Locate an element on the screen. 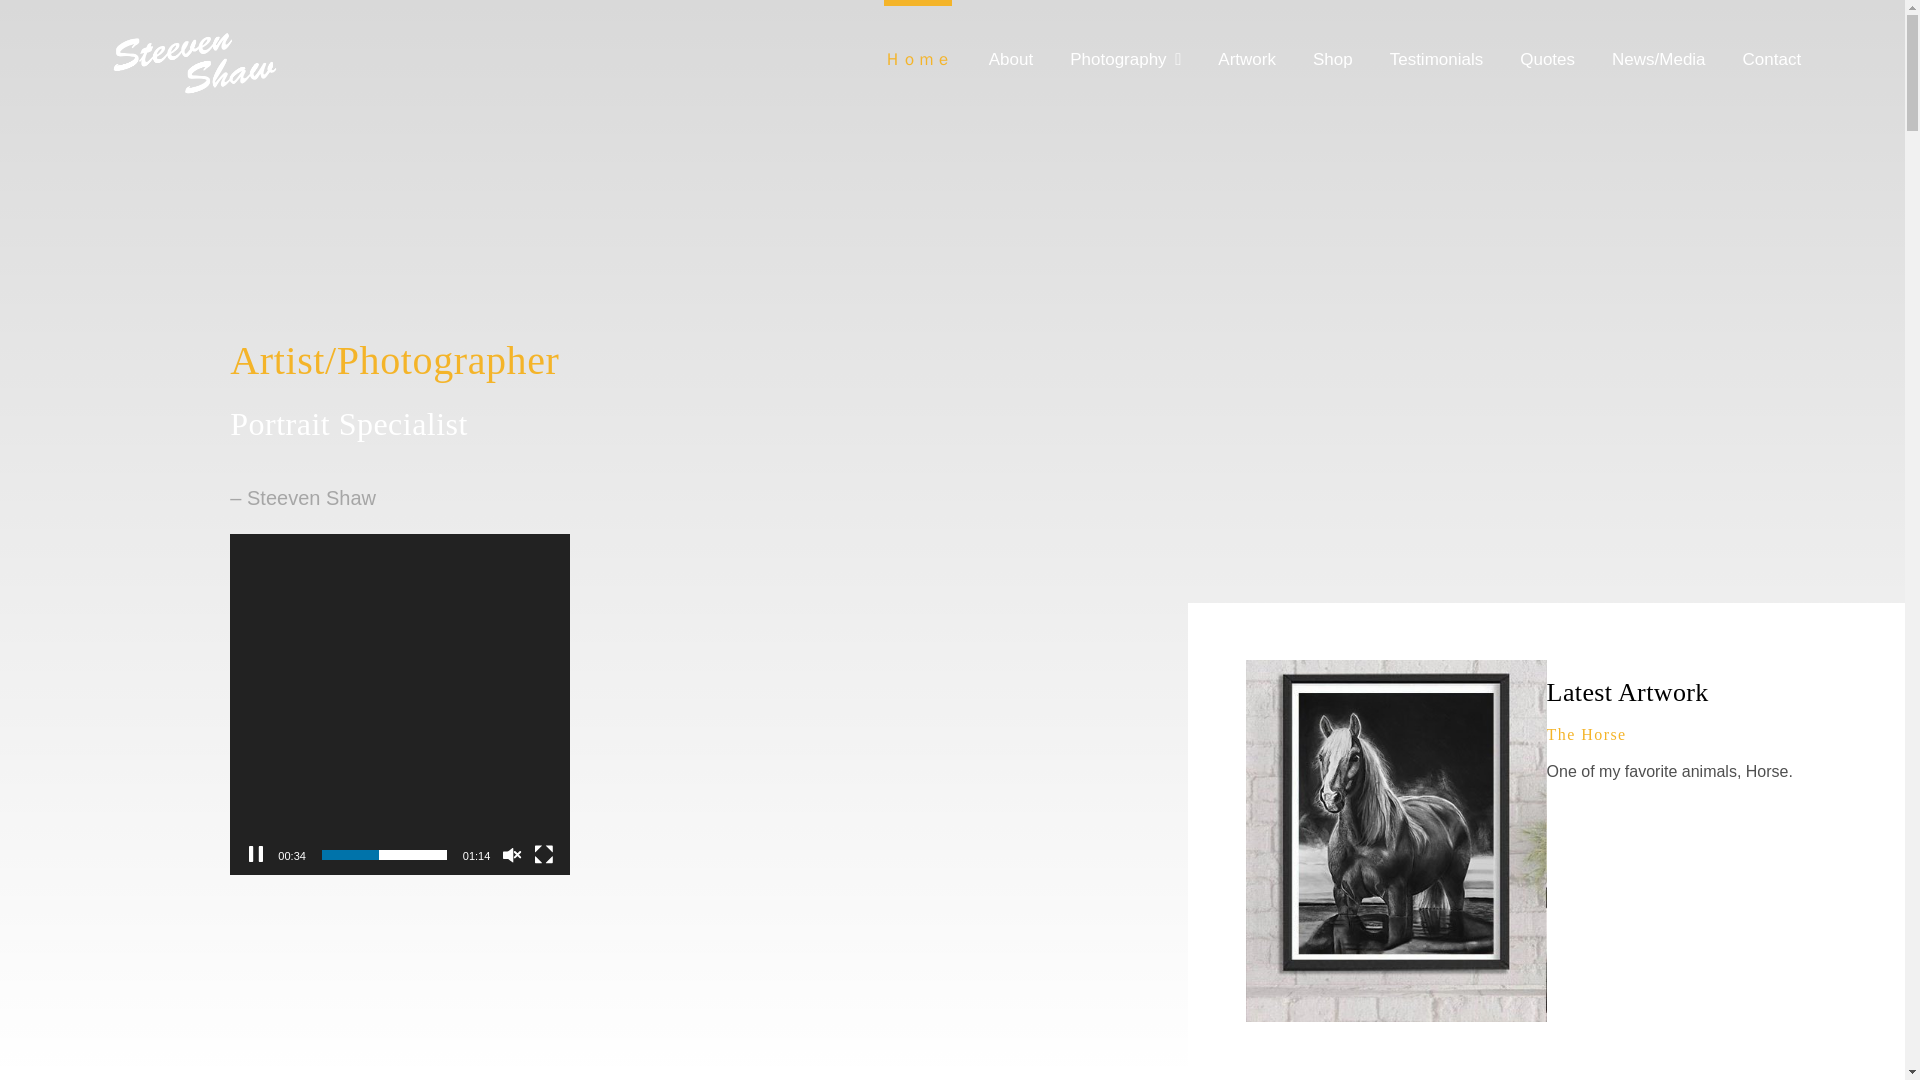  Contact is located at coordinates (1772, 46).